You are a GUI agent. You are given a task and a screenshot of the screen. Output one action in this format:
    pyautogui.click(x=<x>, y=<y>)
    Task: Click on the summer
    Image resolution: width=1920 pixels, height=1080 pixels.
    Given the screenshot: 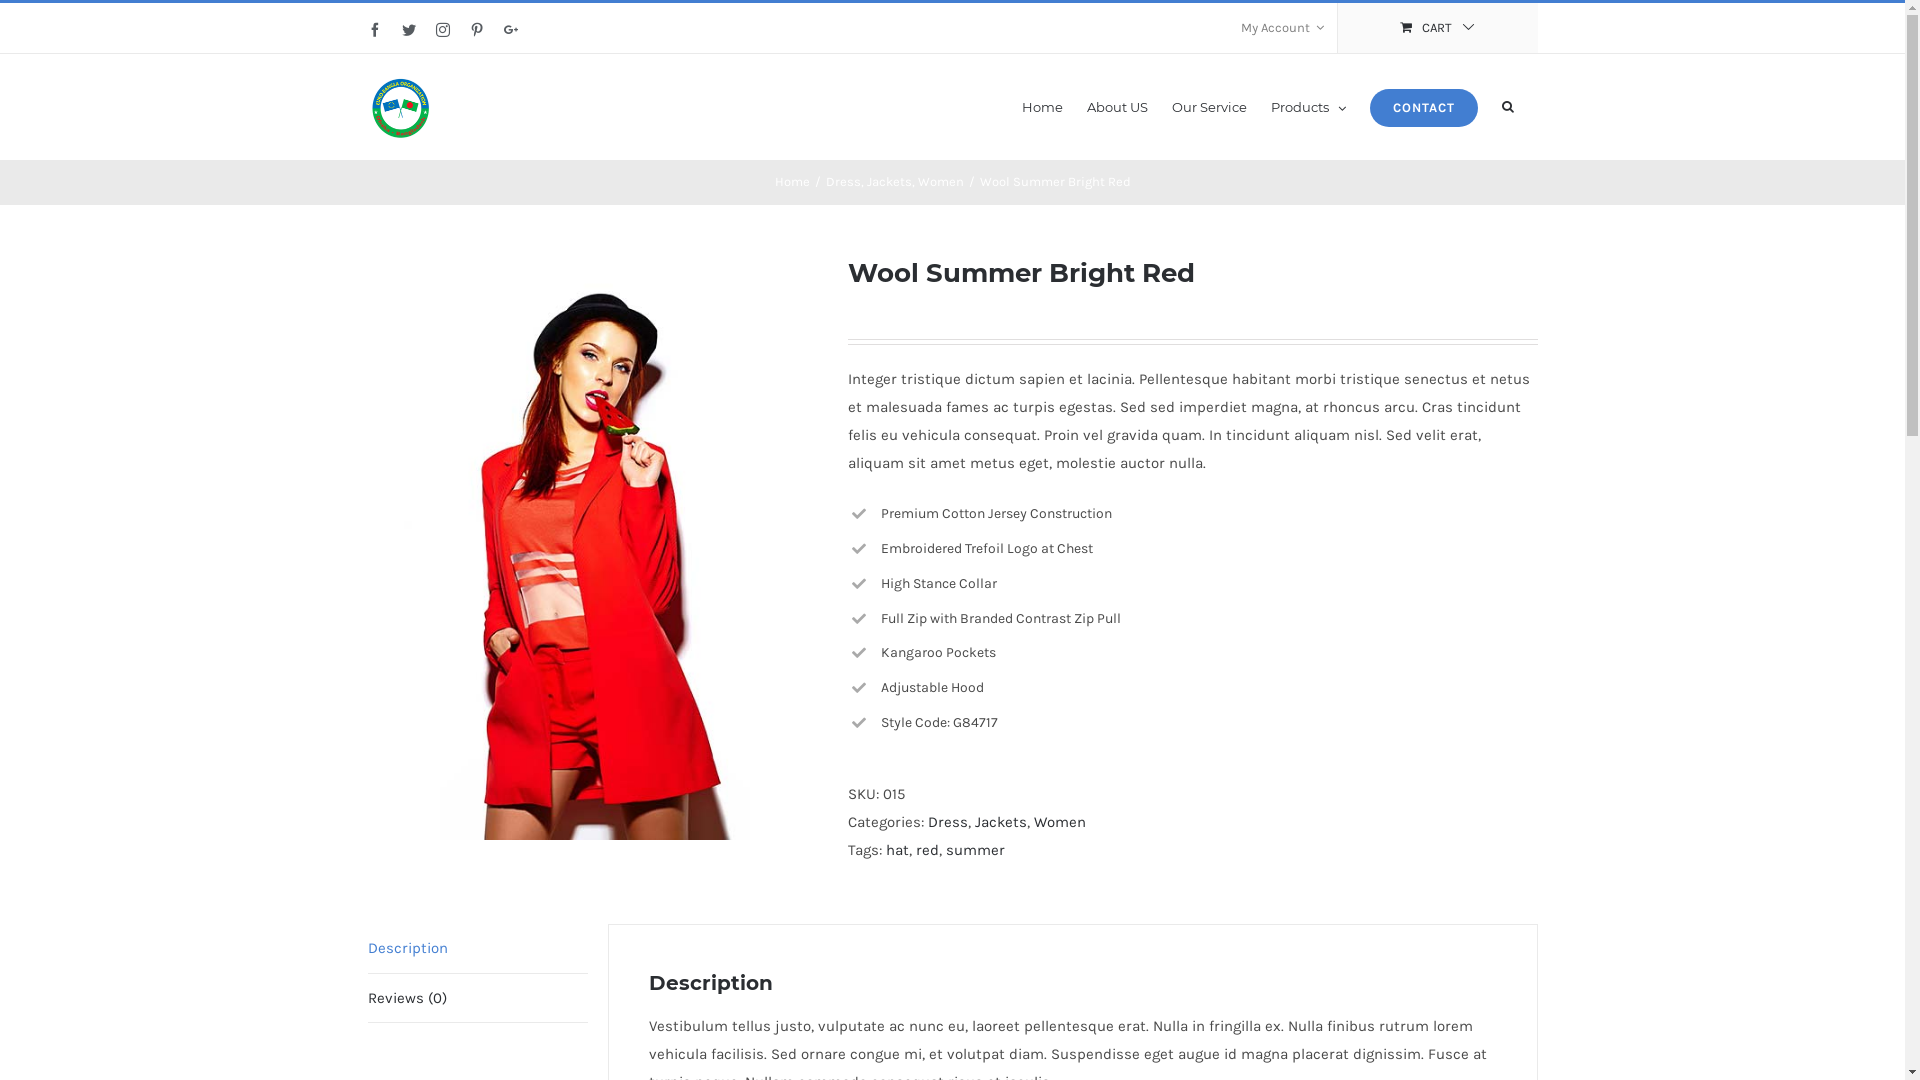 What is the action you would take?
    pyautogui.click(x=976, y=850)
    